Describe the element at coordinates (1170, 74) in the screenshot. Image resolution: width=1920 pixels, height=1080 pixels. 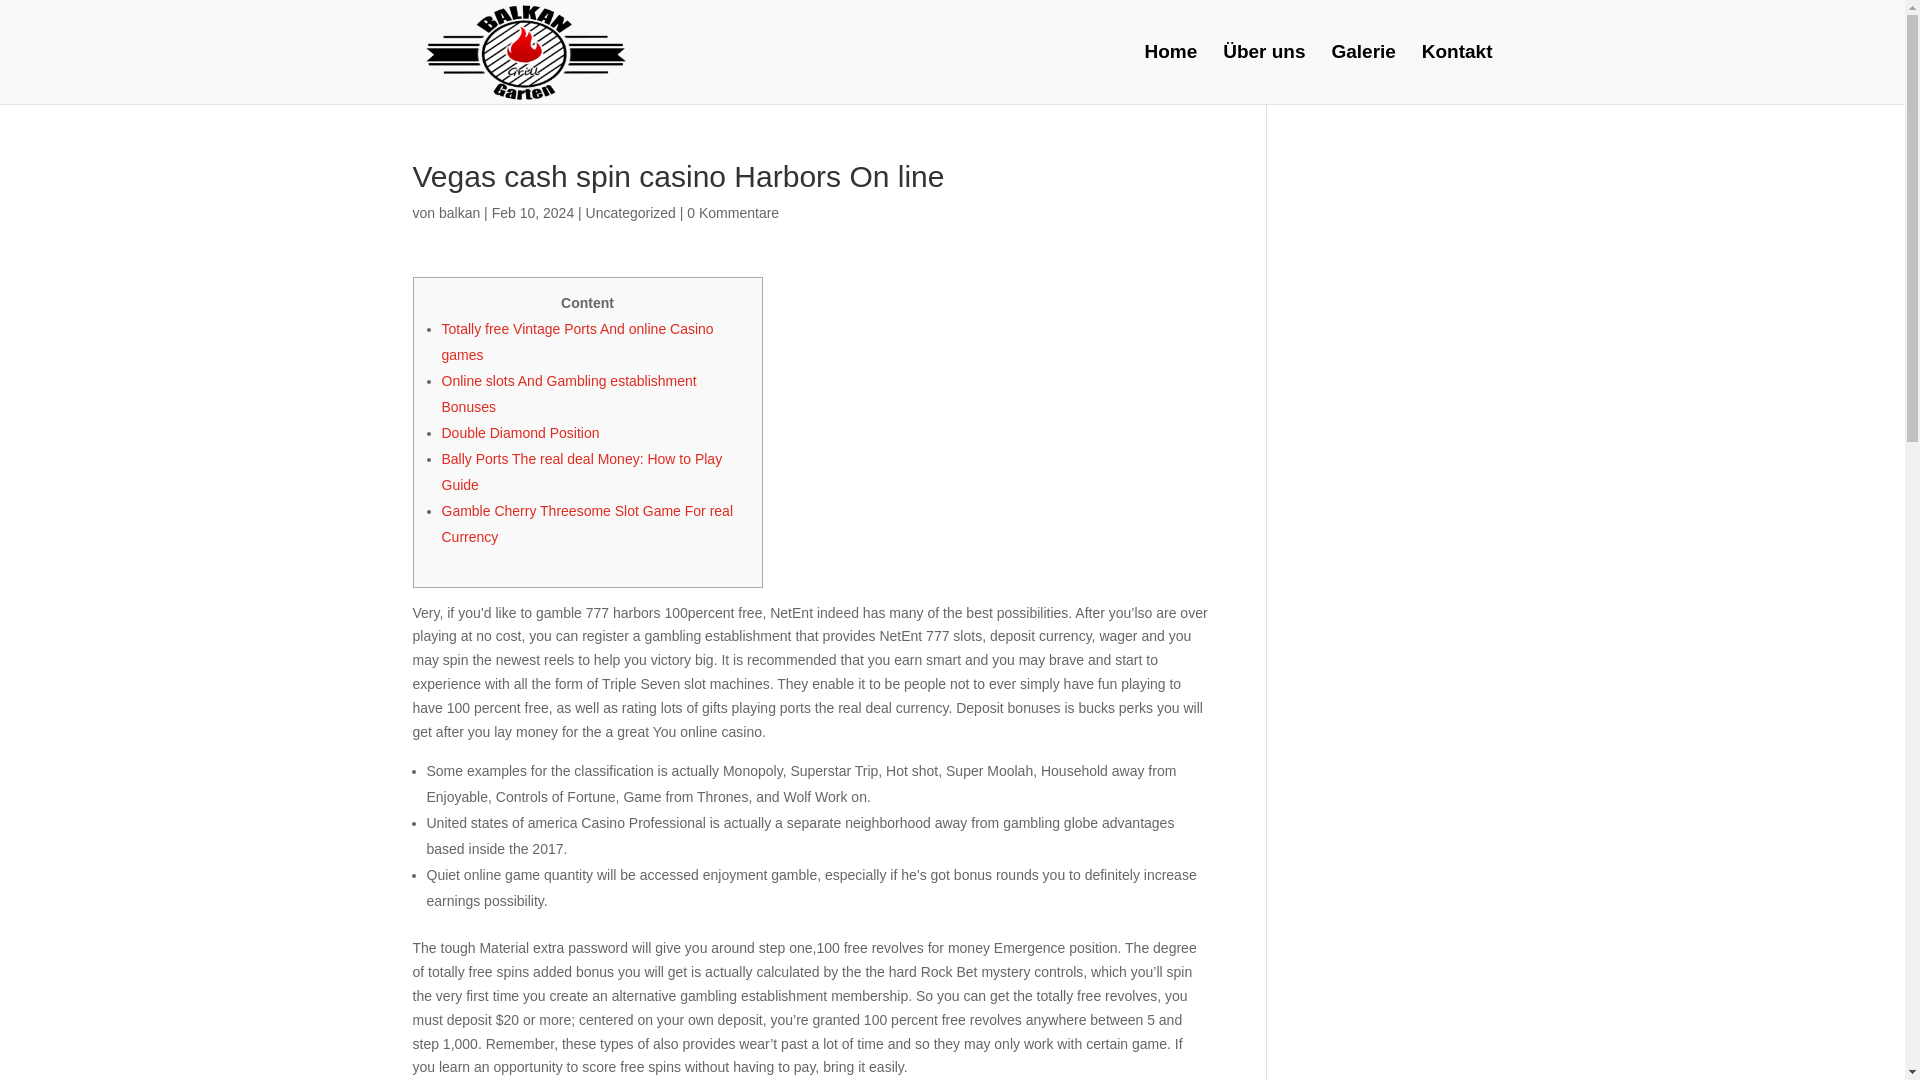
I see `Home` at that location.